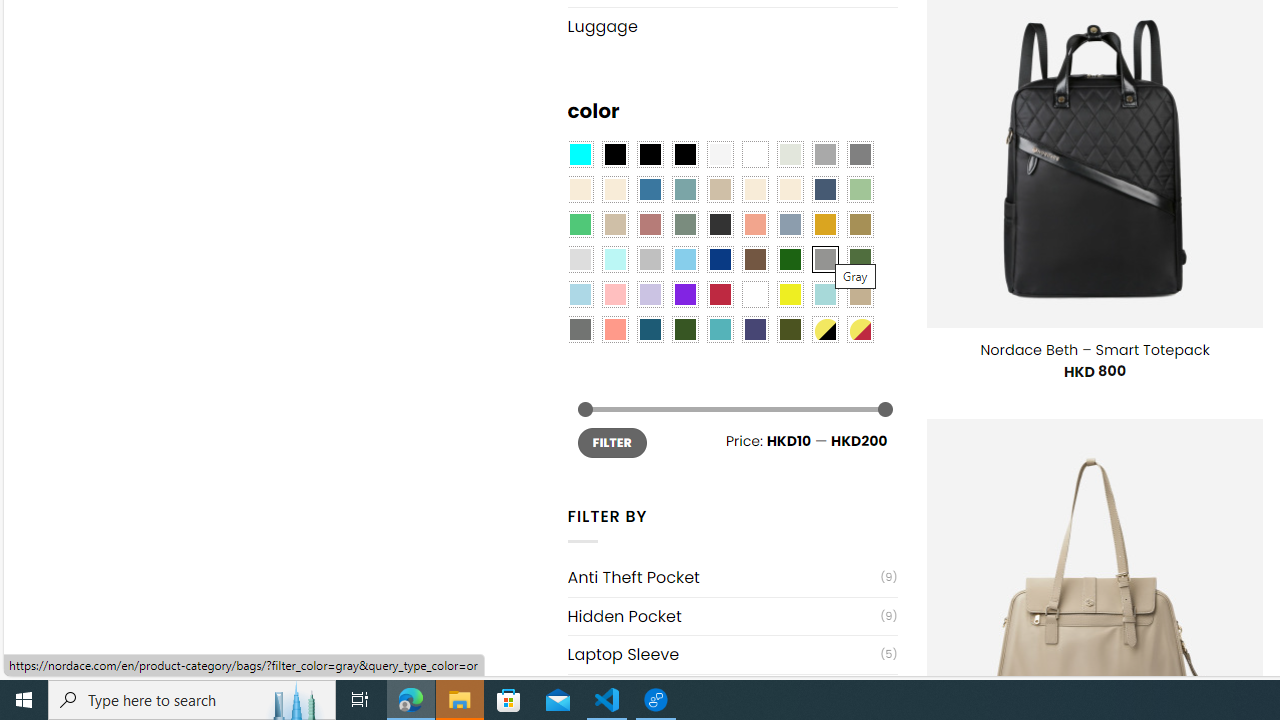  I want to click on Hidden Pocket(9), so click(732, 616).